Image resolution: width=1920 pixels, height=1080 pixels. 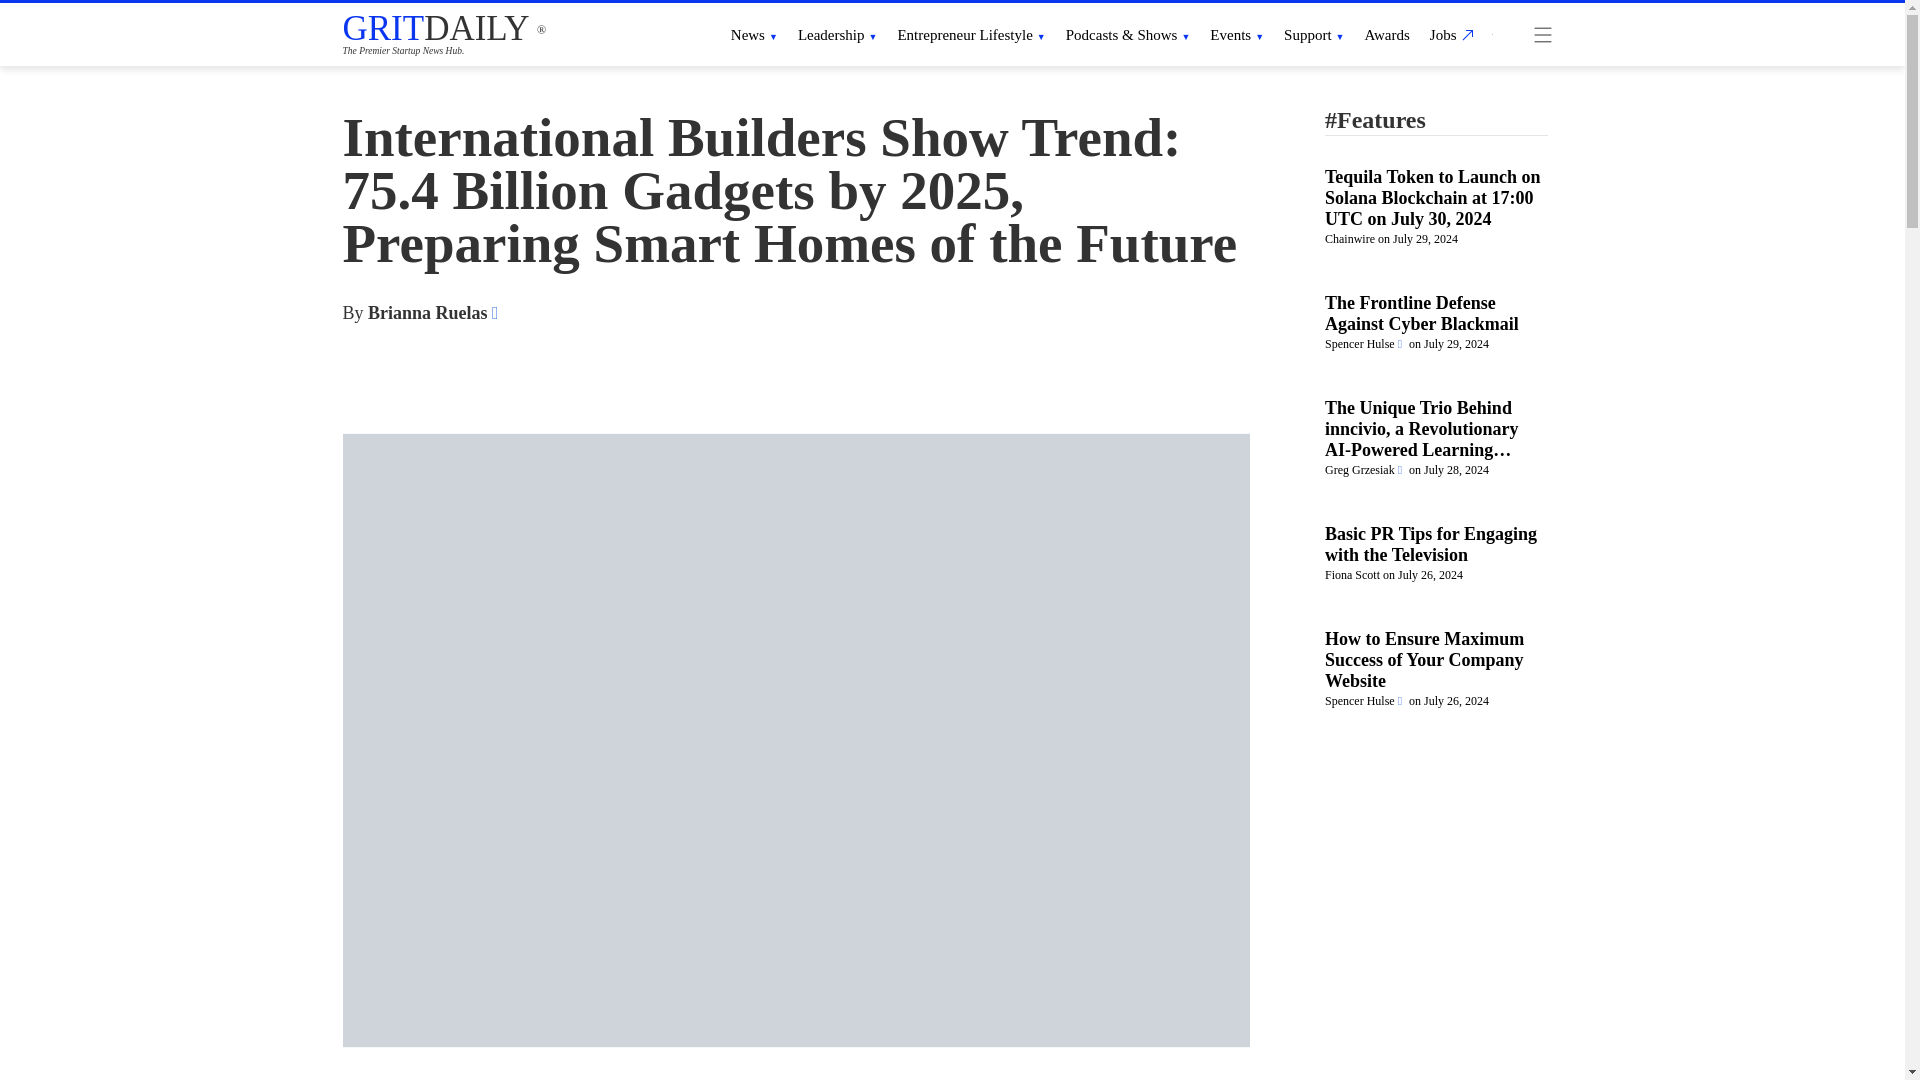 I want to click on Leadership, so click(x=838, y=34).